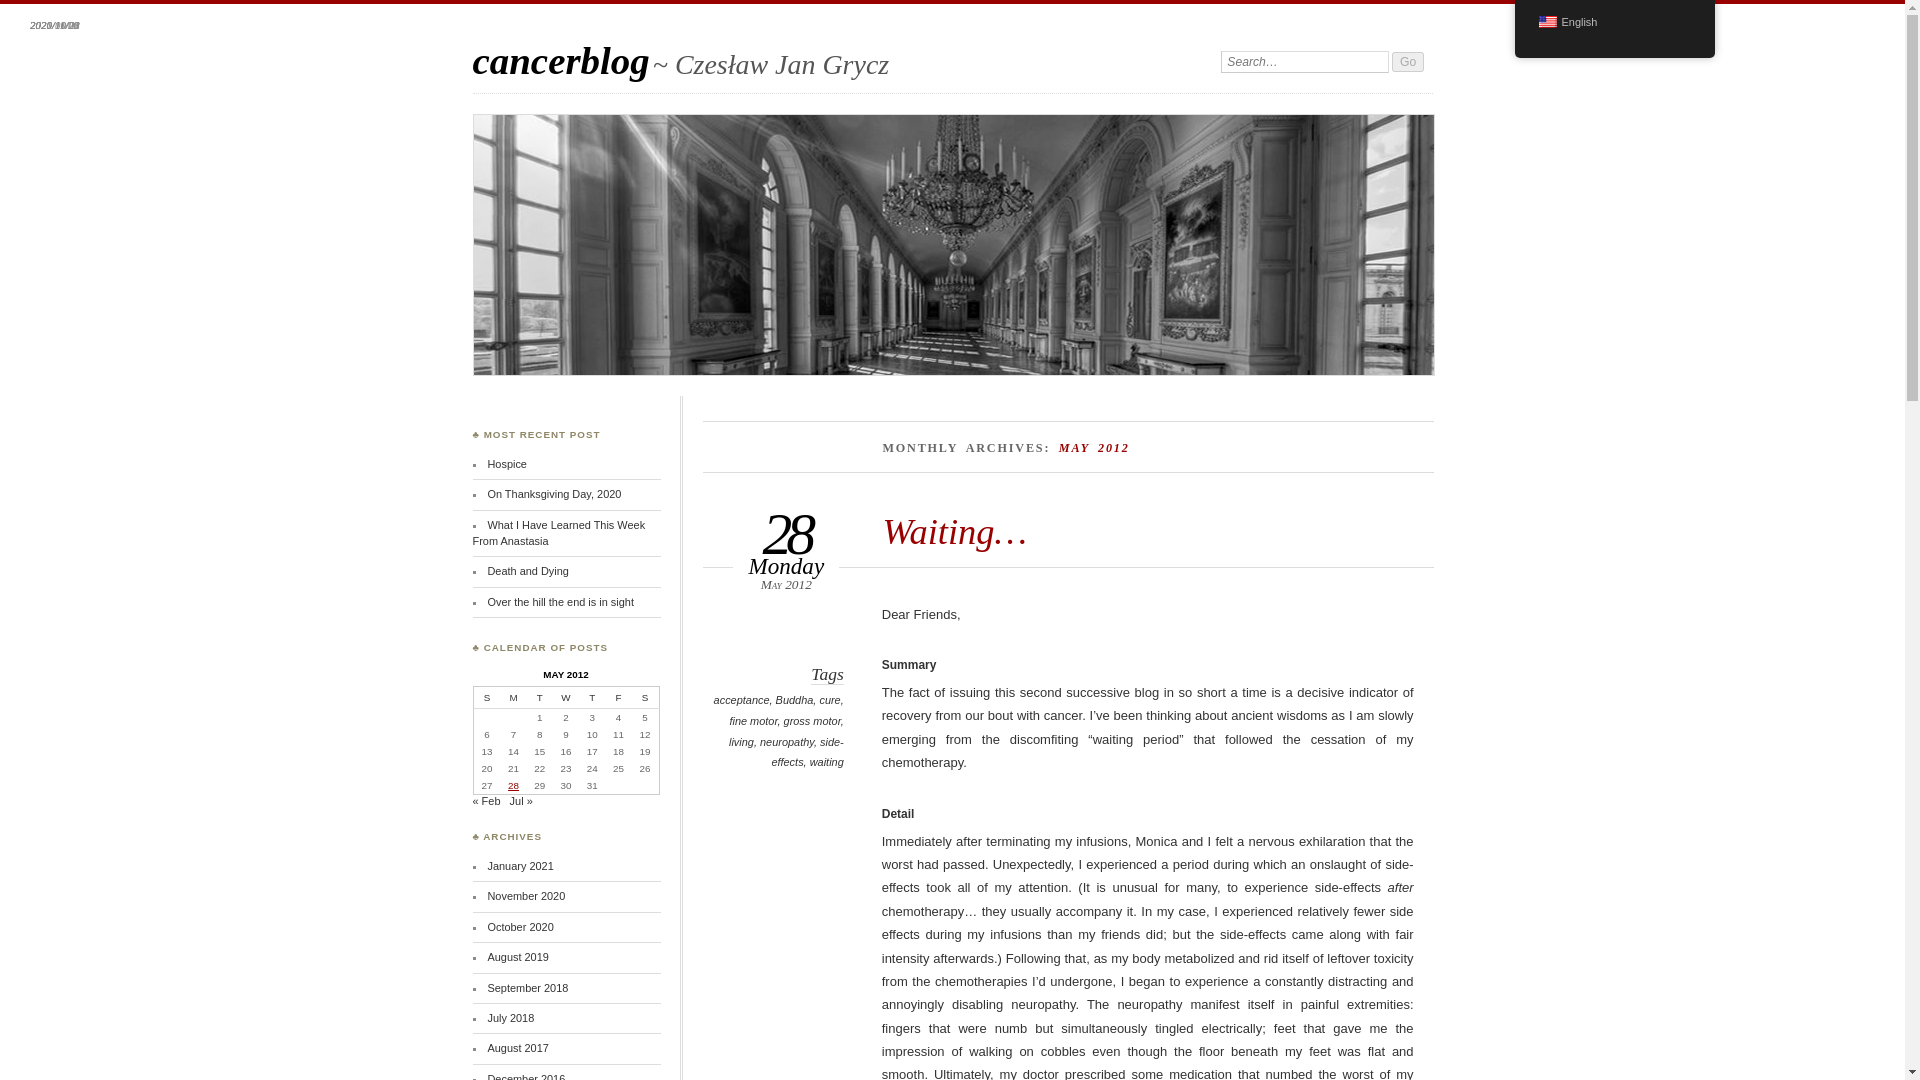 The image size is (1920, 1080). What do you see at coordinates (794, 700) in the screenshot?
I see `Buddha` at bounding box center [794, 700].